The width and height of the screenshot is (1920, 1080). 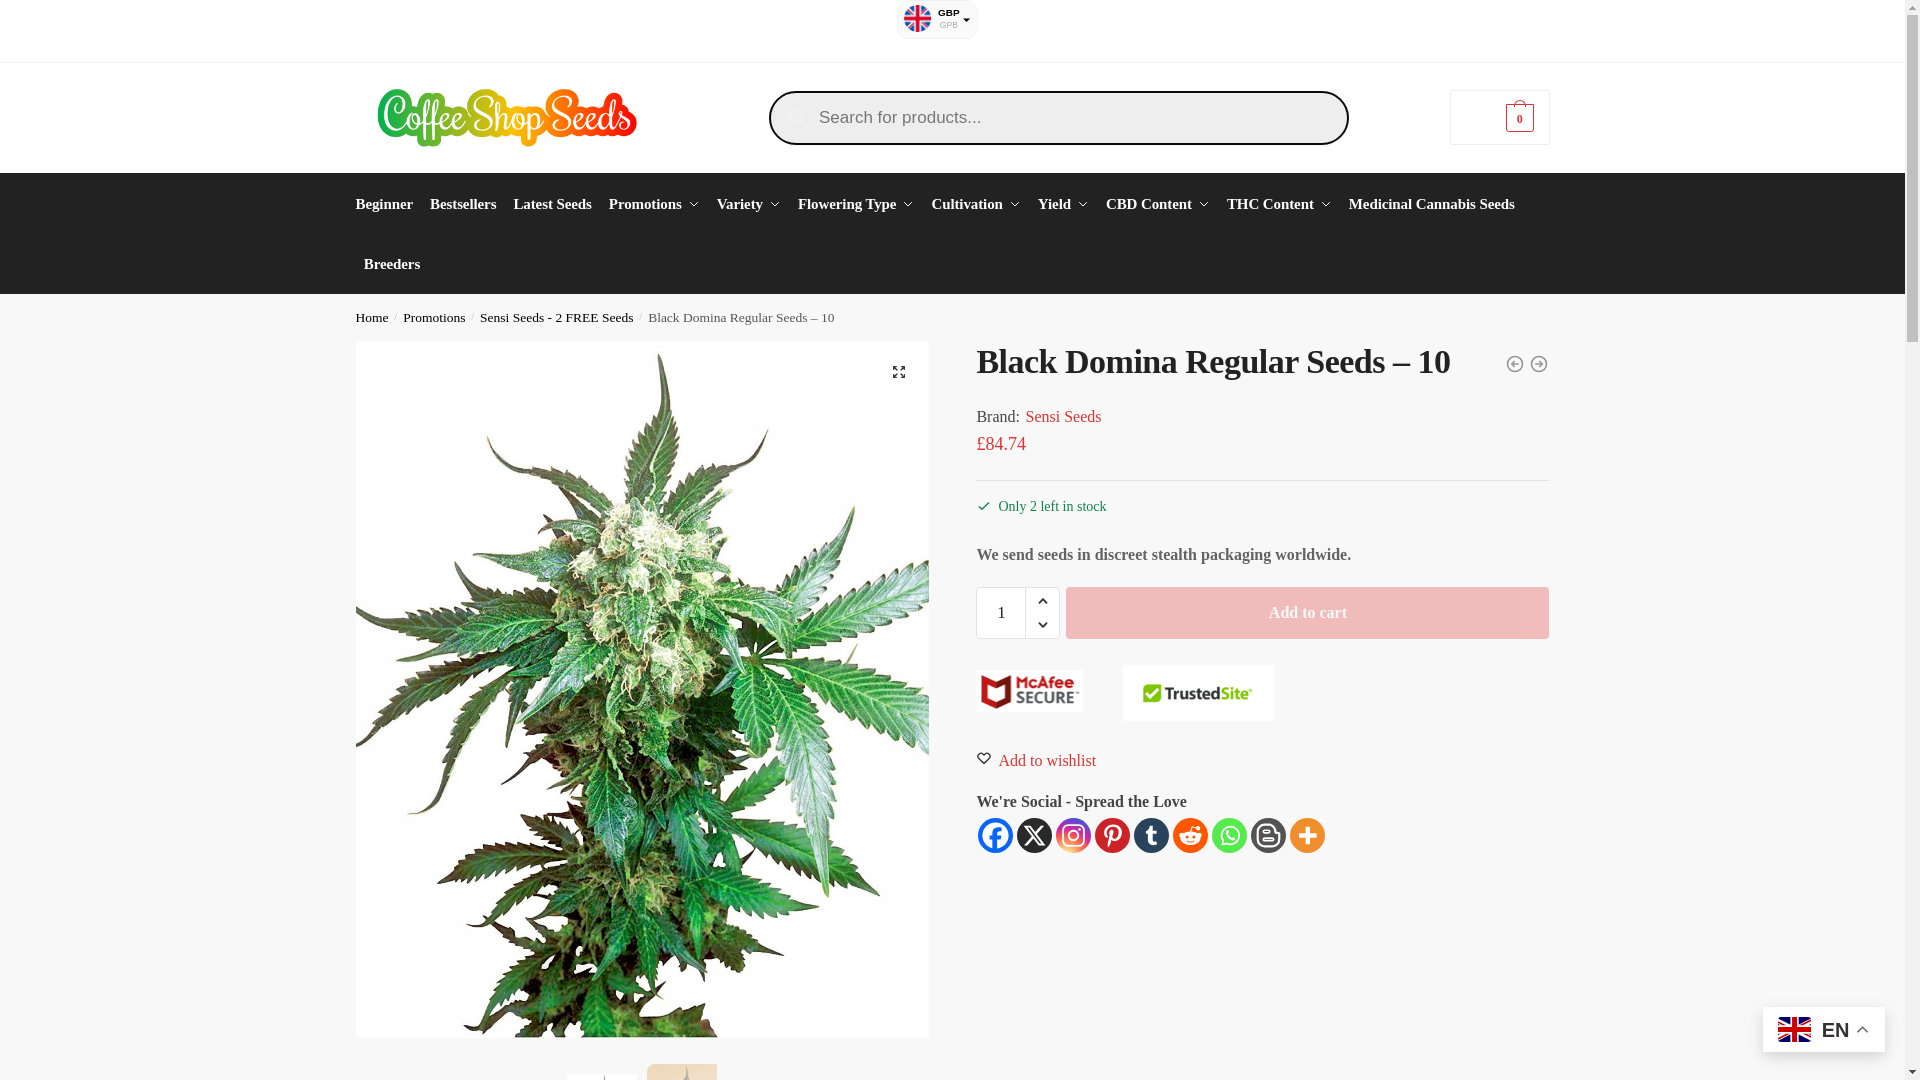 What do you see at coordinates (1307, 835) in the screenshot?
I see `More` at bounding box center [1307, 835].